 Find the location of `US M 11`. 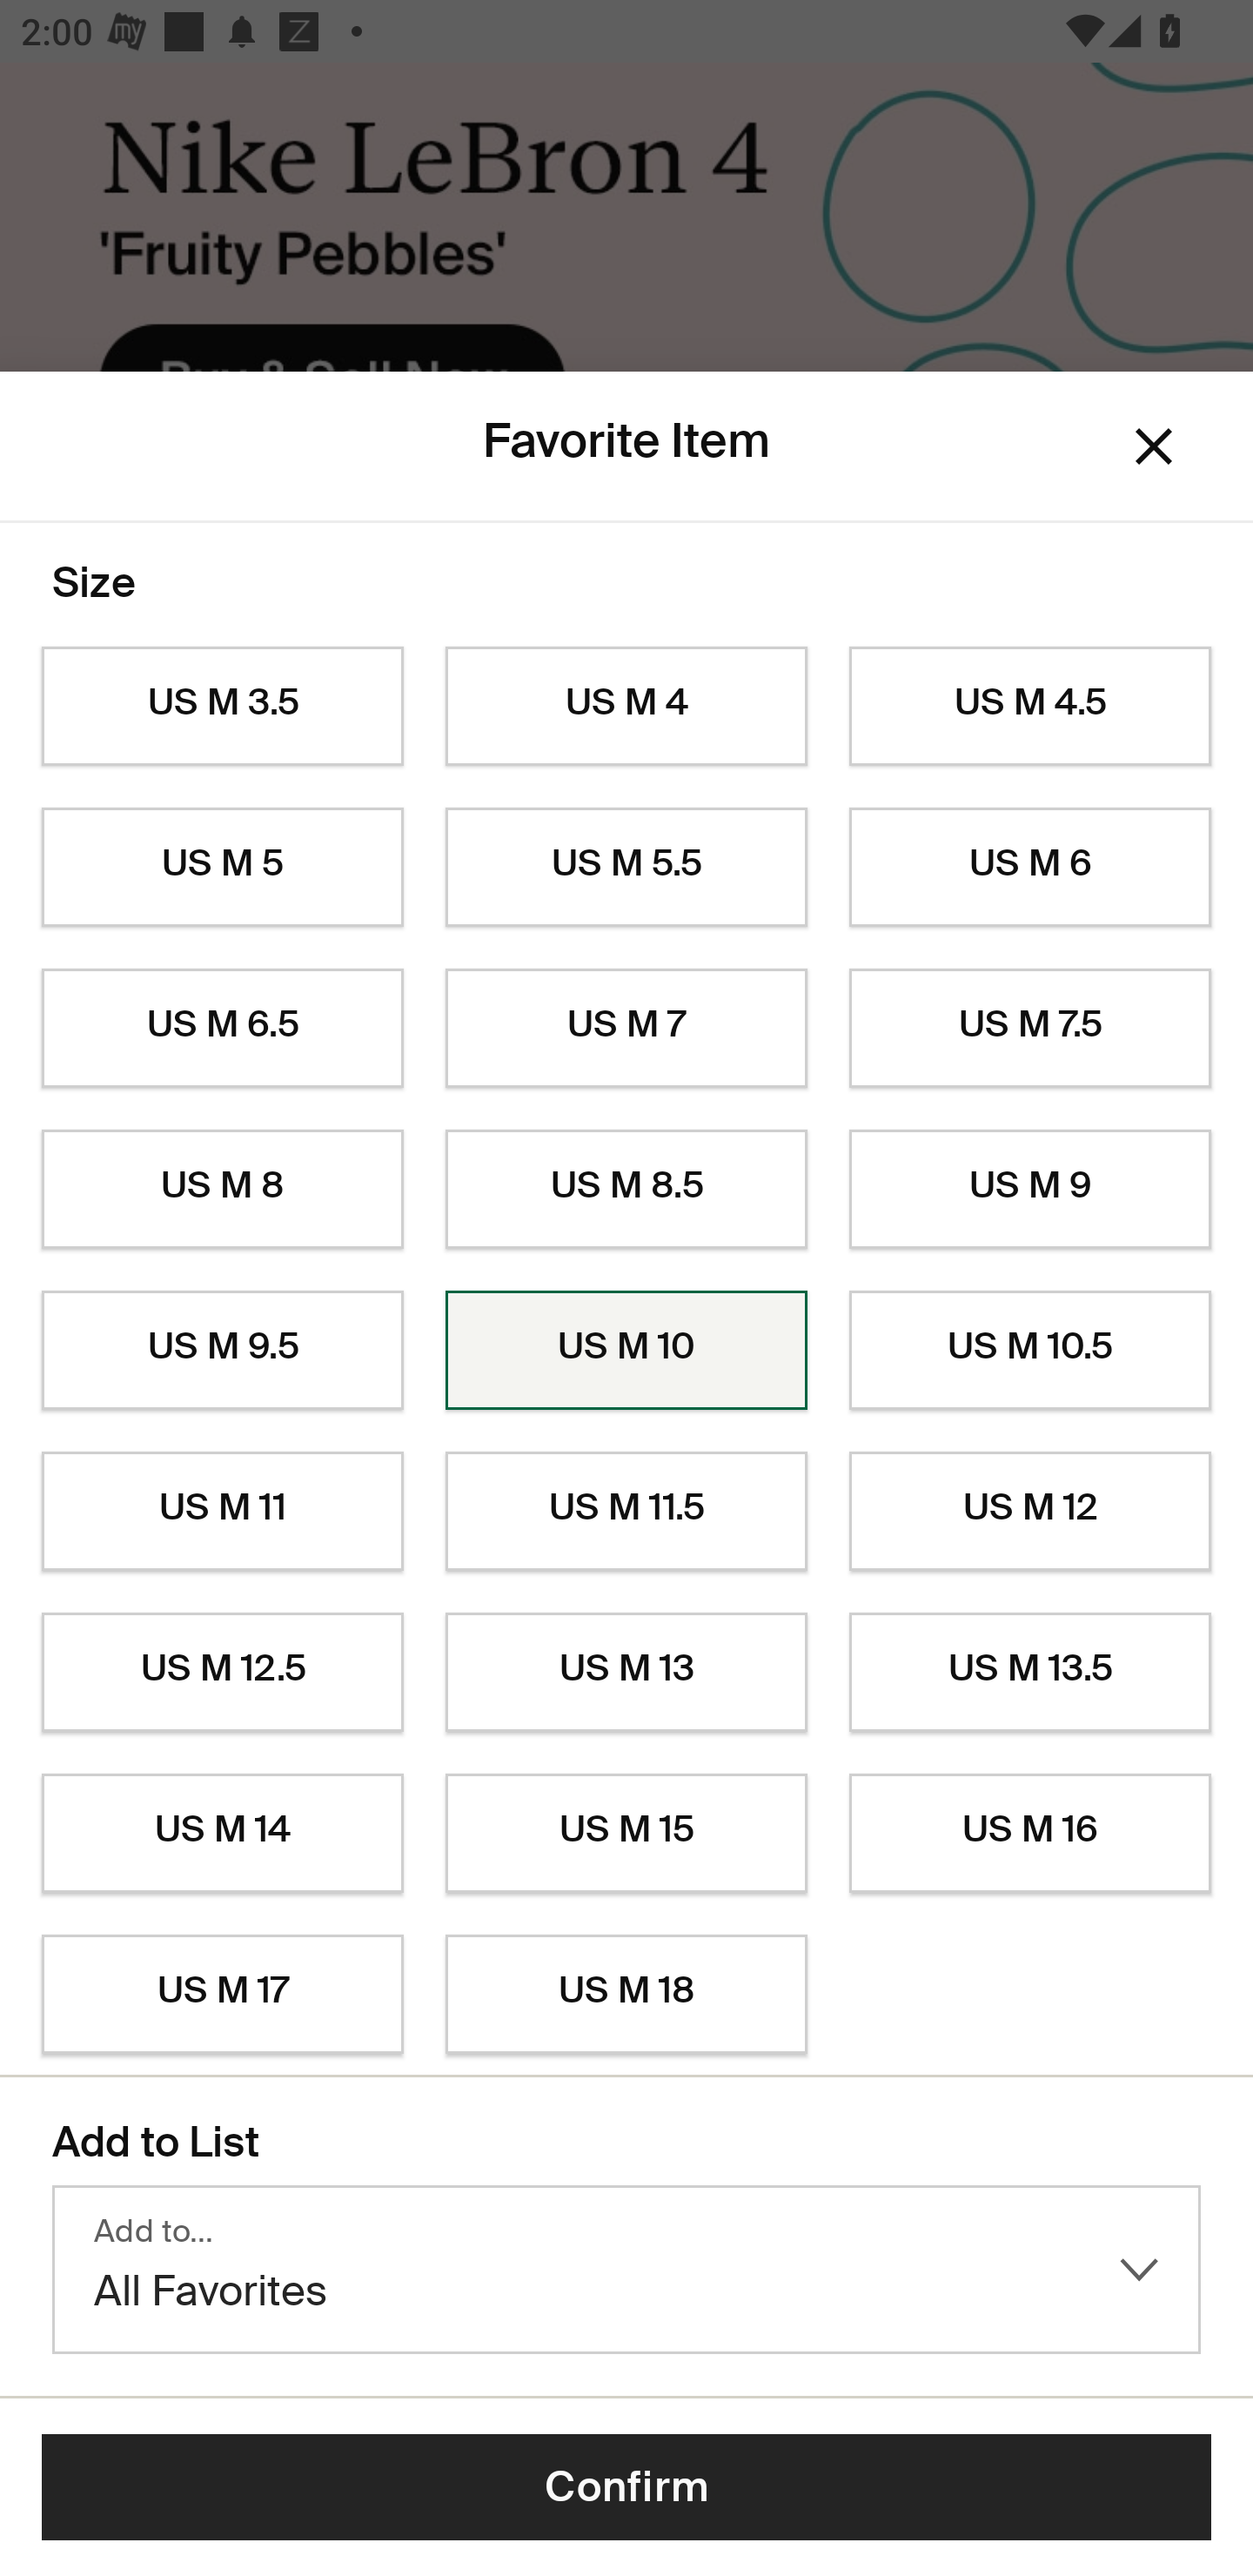

US M 11 is located at coordinates (222, 1511).